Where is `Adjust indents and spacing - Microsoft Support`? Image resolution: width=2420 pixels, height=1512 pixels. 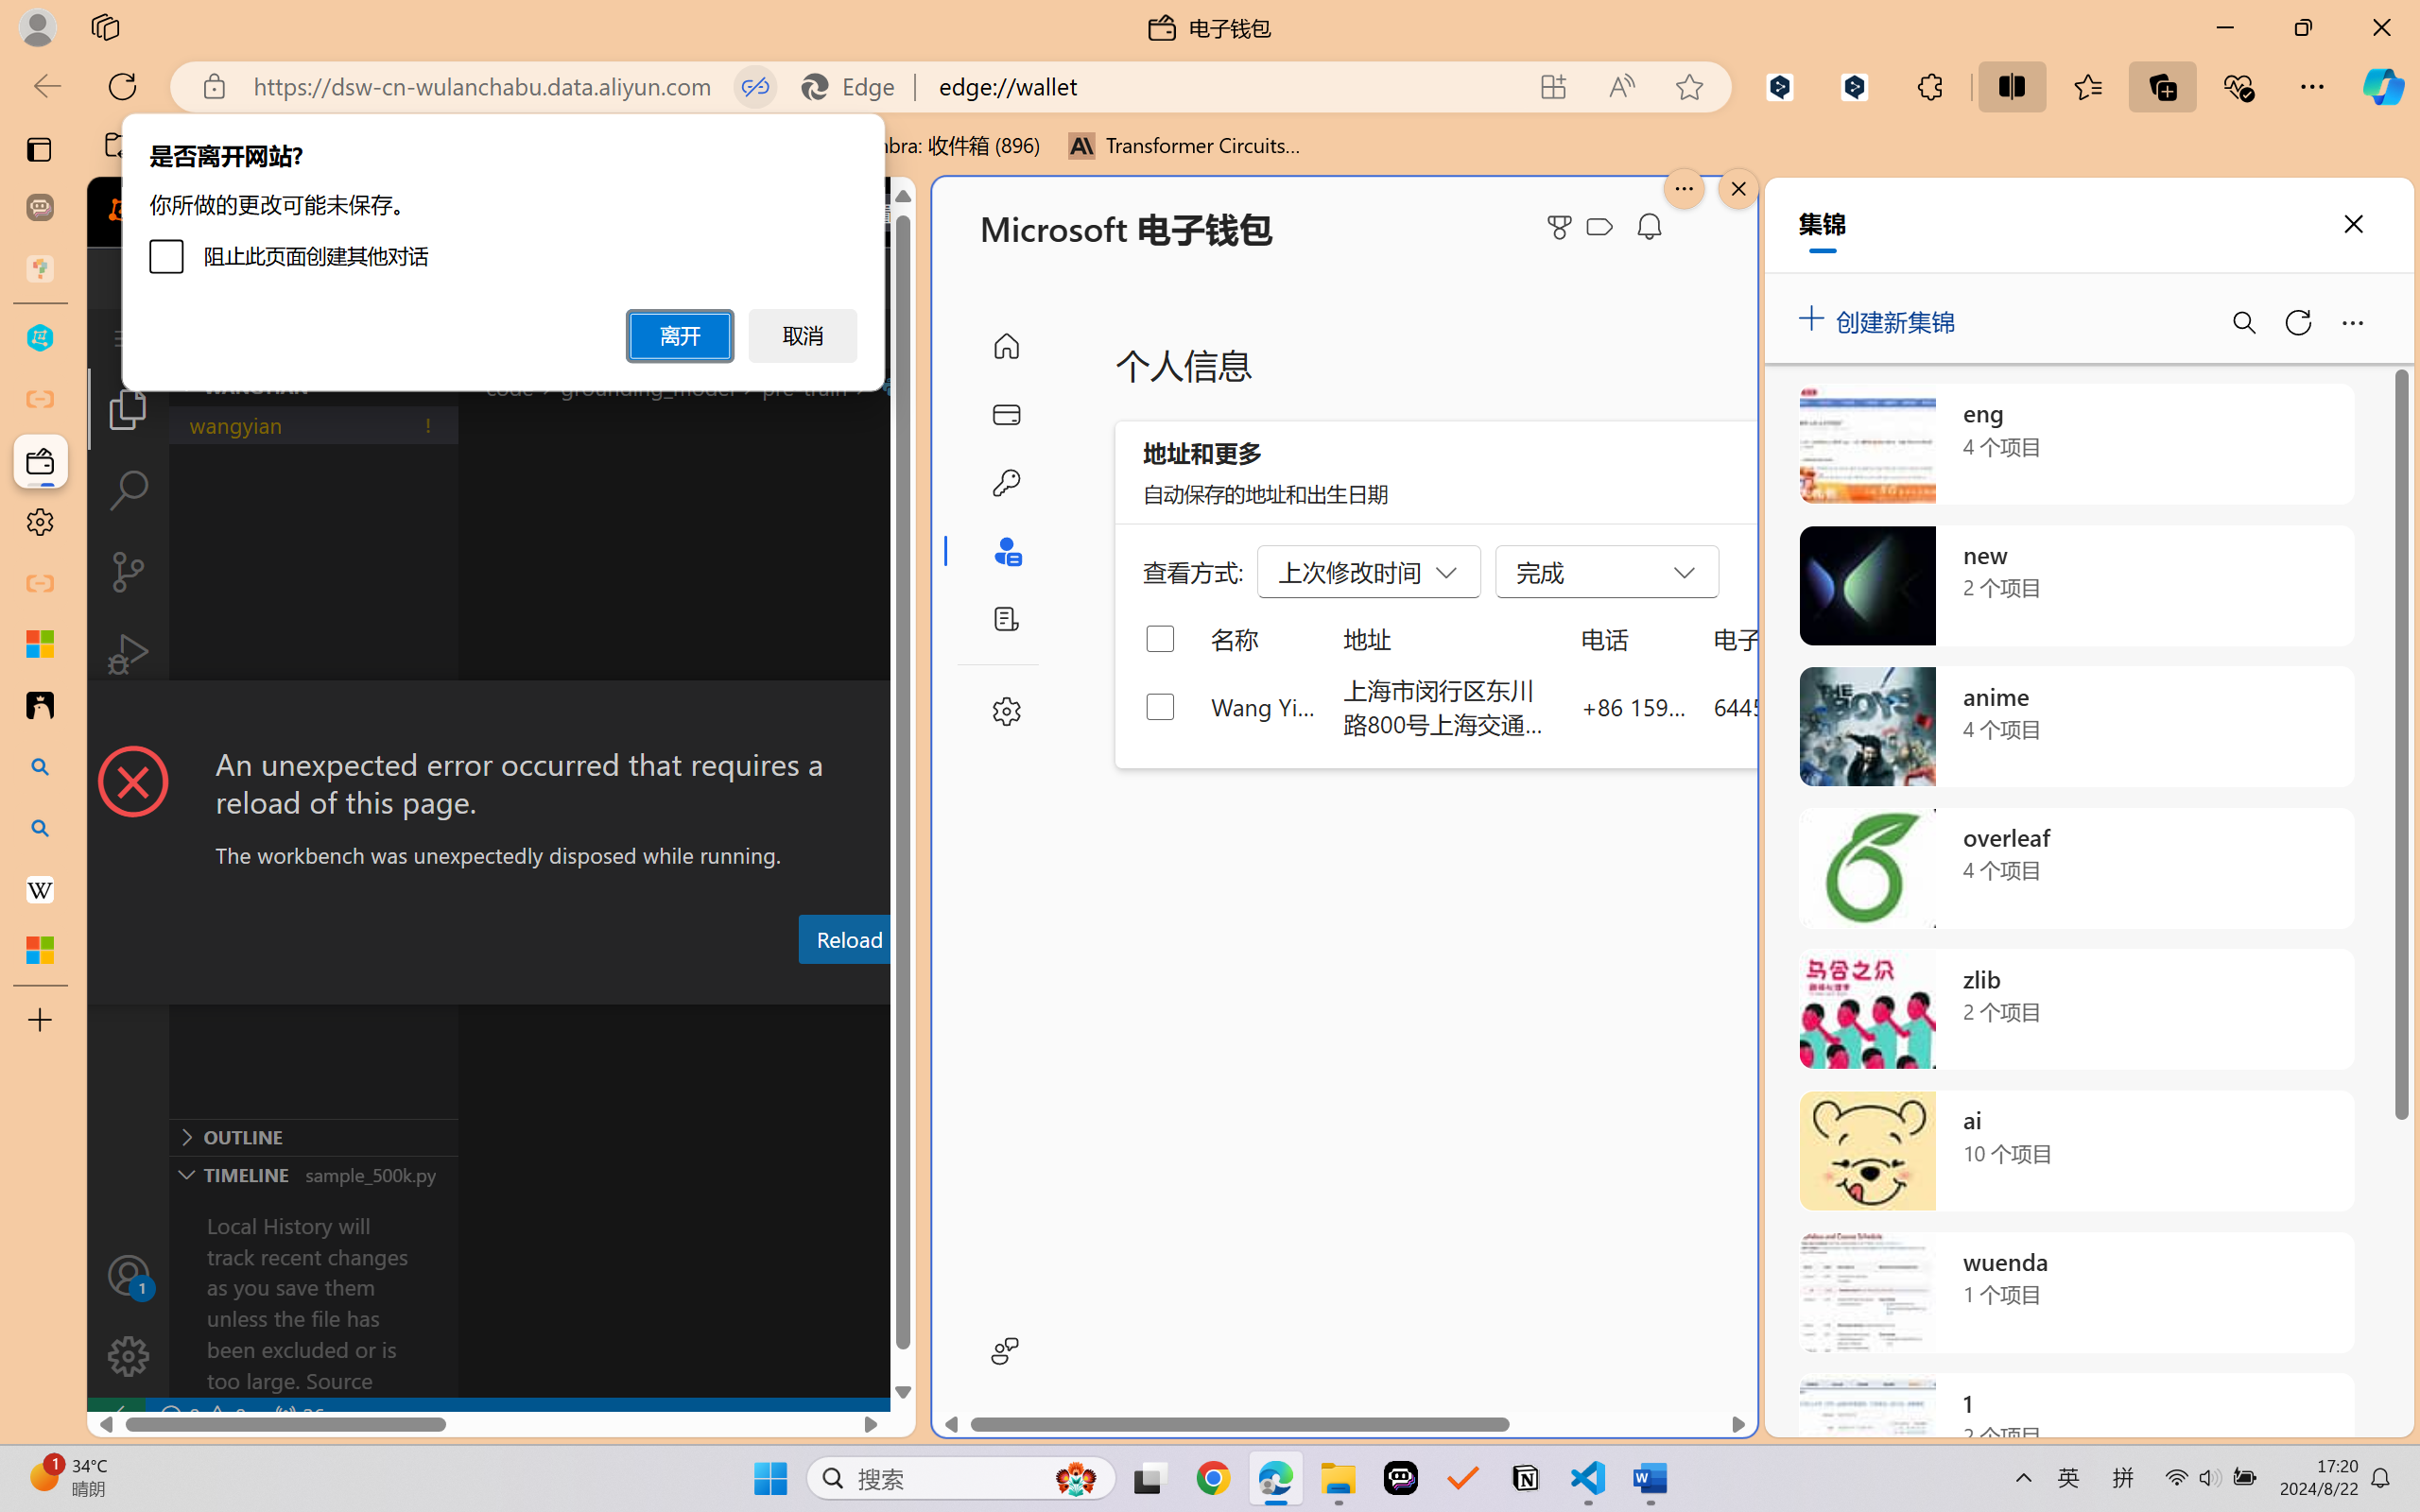 Adjust indents and spacing - Microsoft Support is located at coordinates (40, 644).